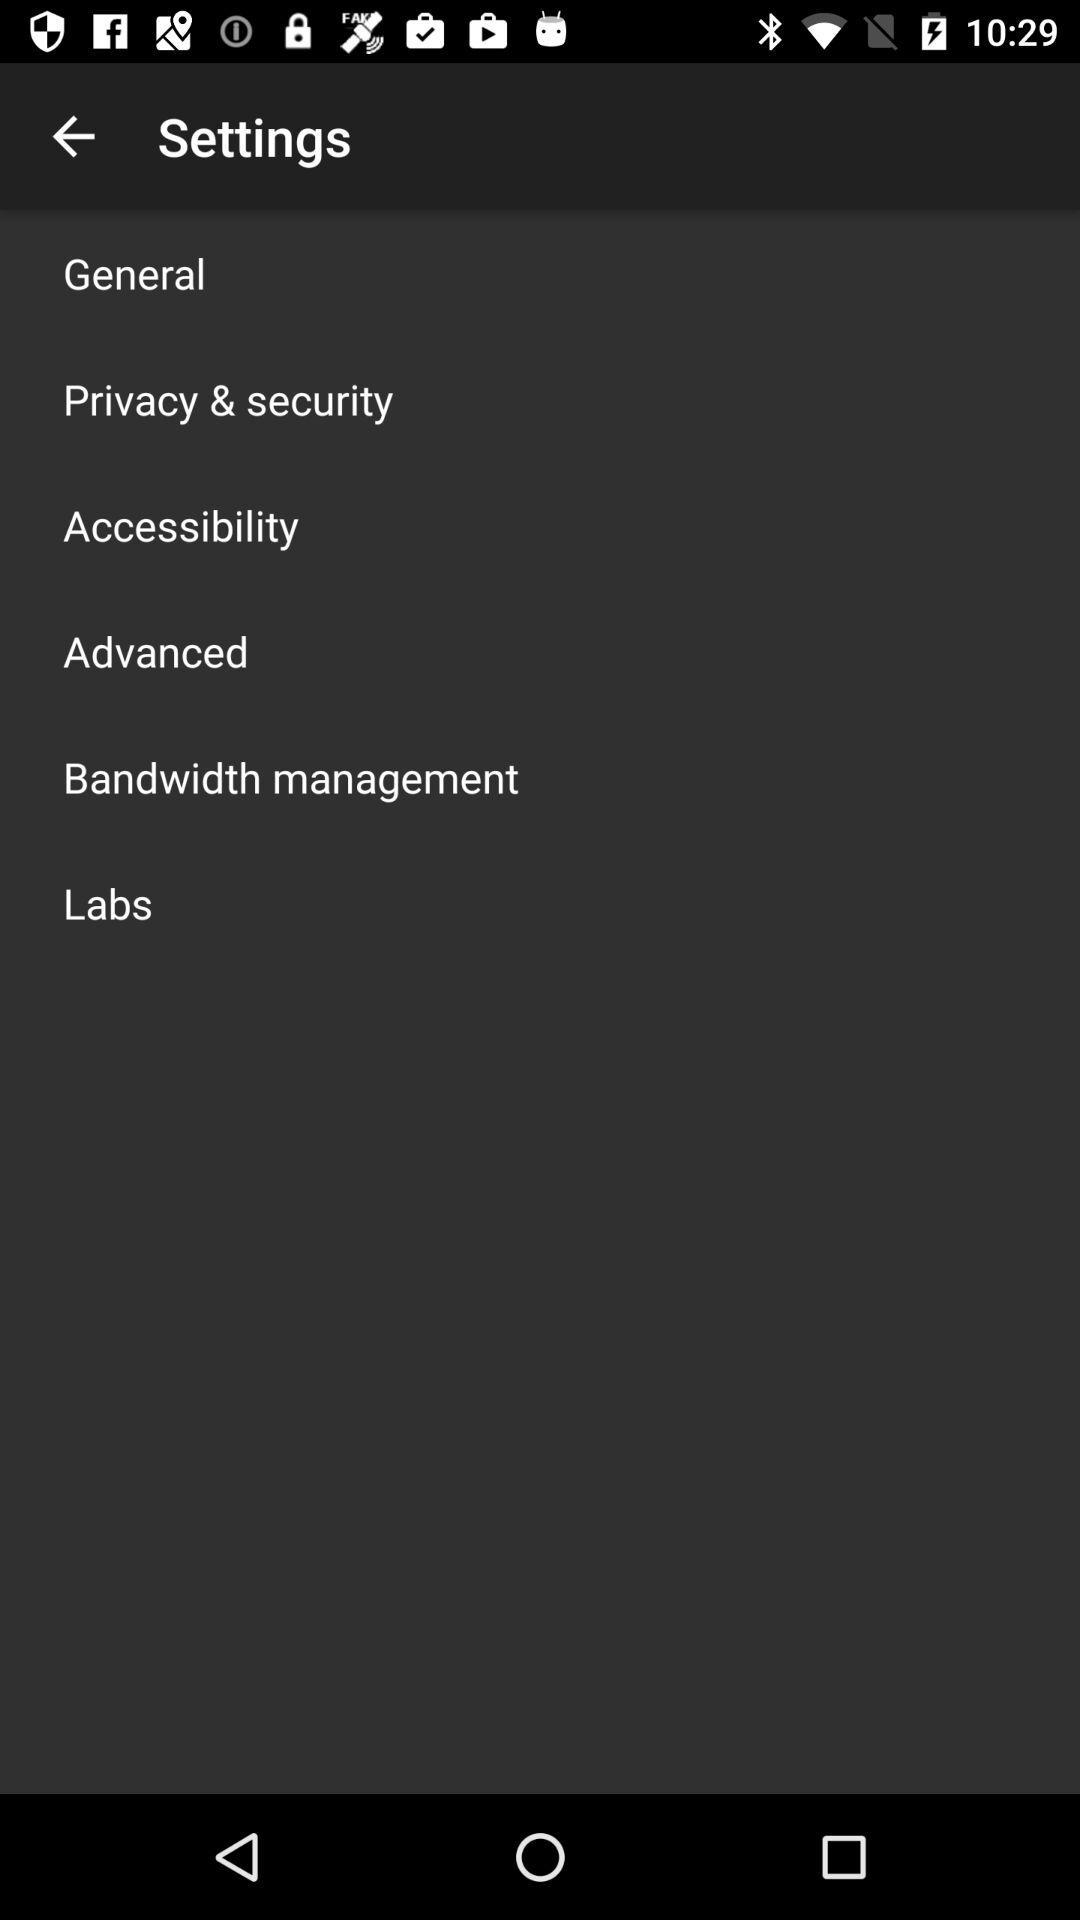  I want to click on launch the app above privacy & security item, so click(134, 272).